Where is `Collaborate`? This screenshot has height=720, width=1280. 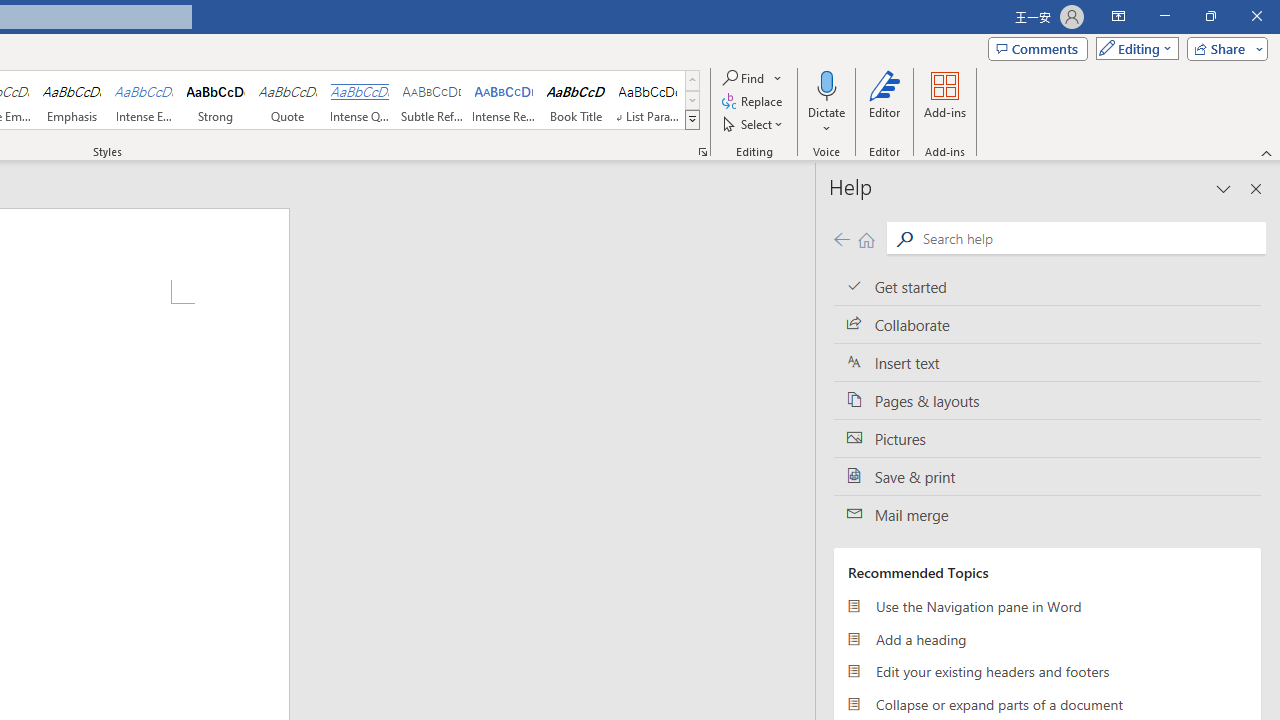
Collaborate is located at coordinates (1047, 325).